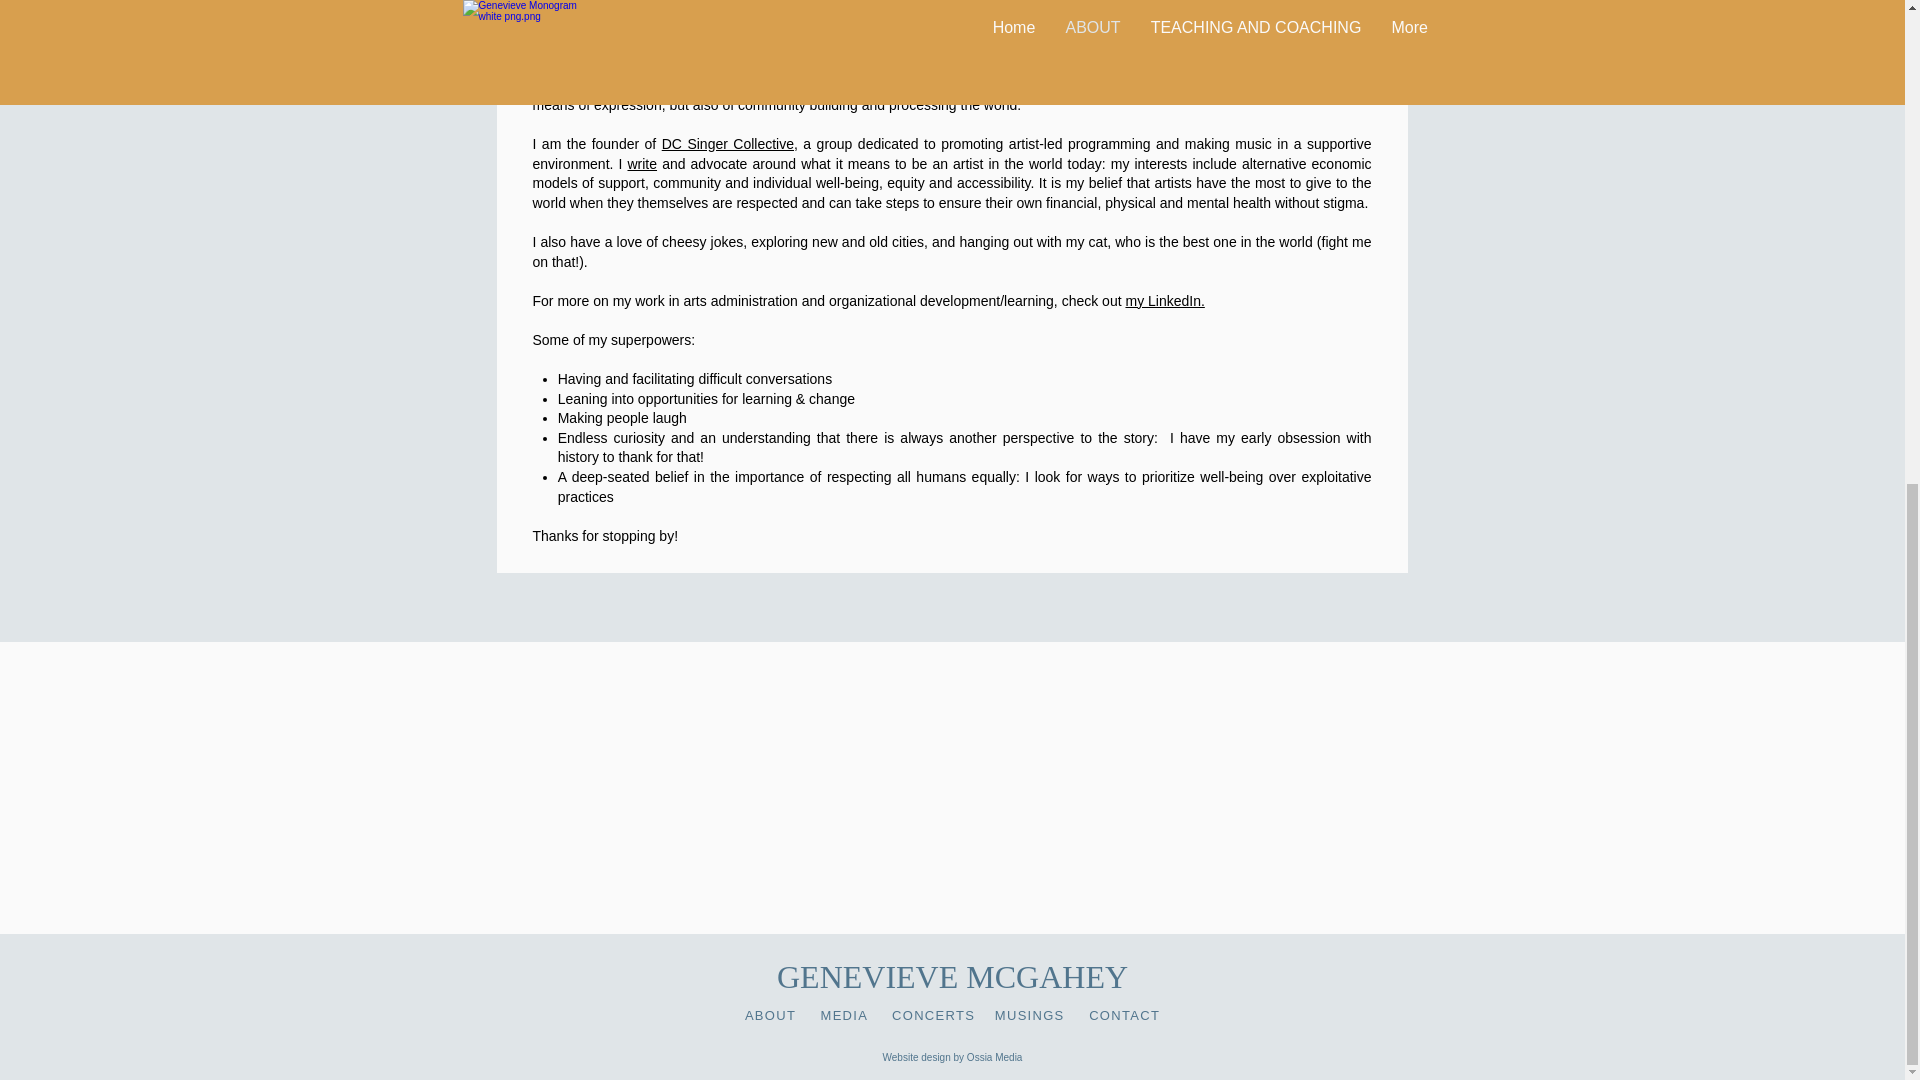  I want to click on MEDIA, so click(843, 1014).